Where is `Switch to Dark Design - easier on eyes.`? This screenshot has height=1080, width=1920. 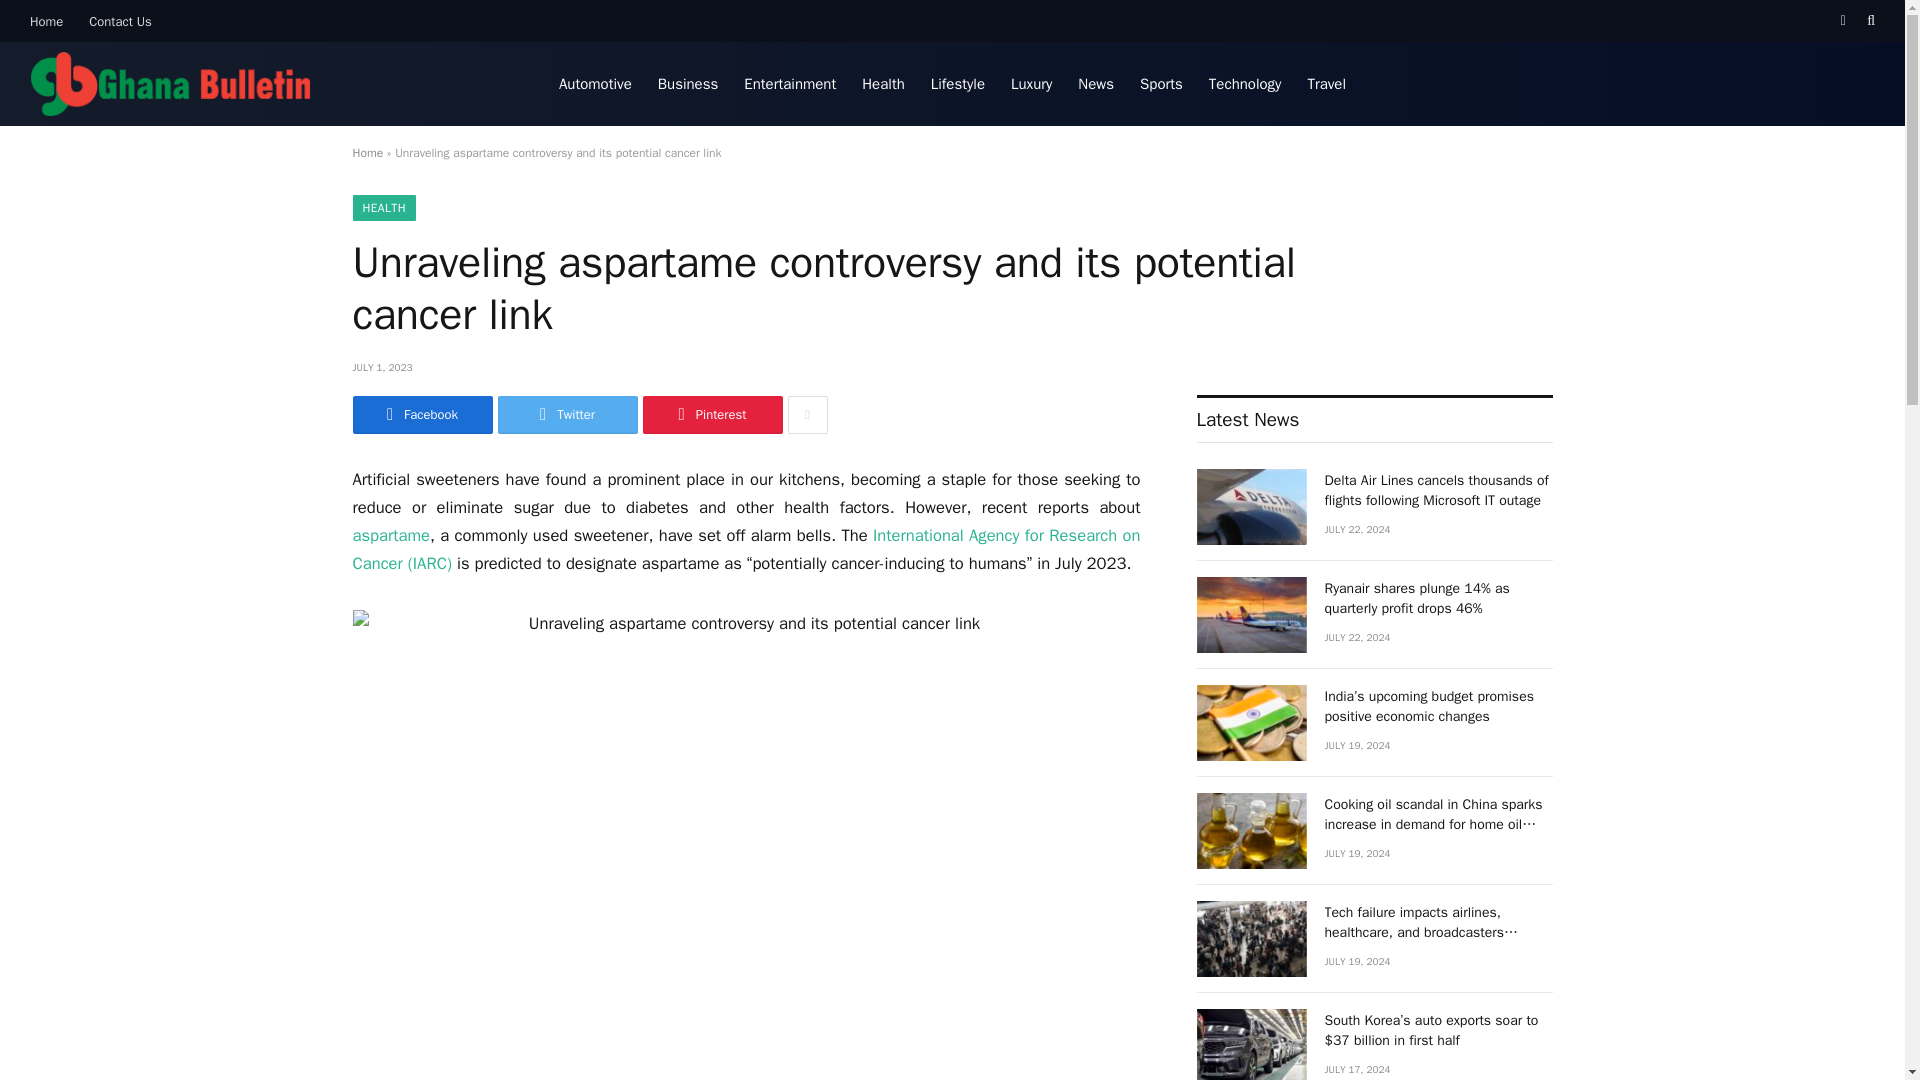
Switch to Dark Design - easier on eyes. is located at coordinates (1842, 21).